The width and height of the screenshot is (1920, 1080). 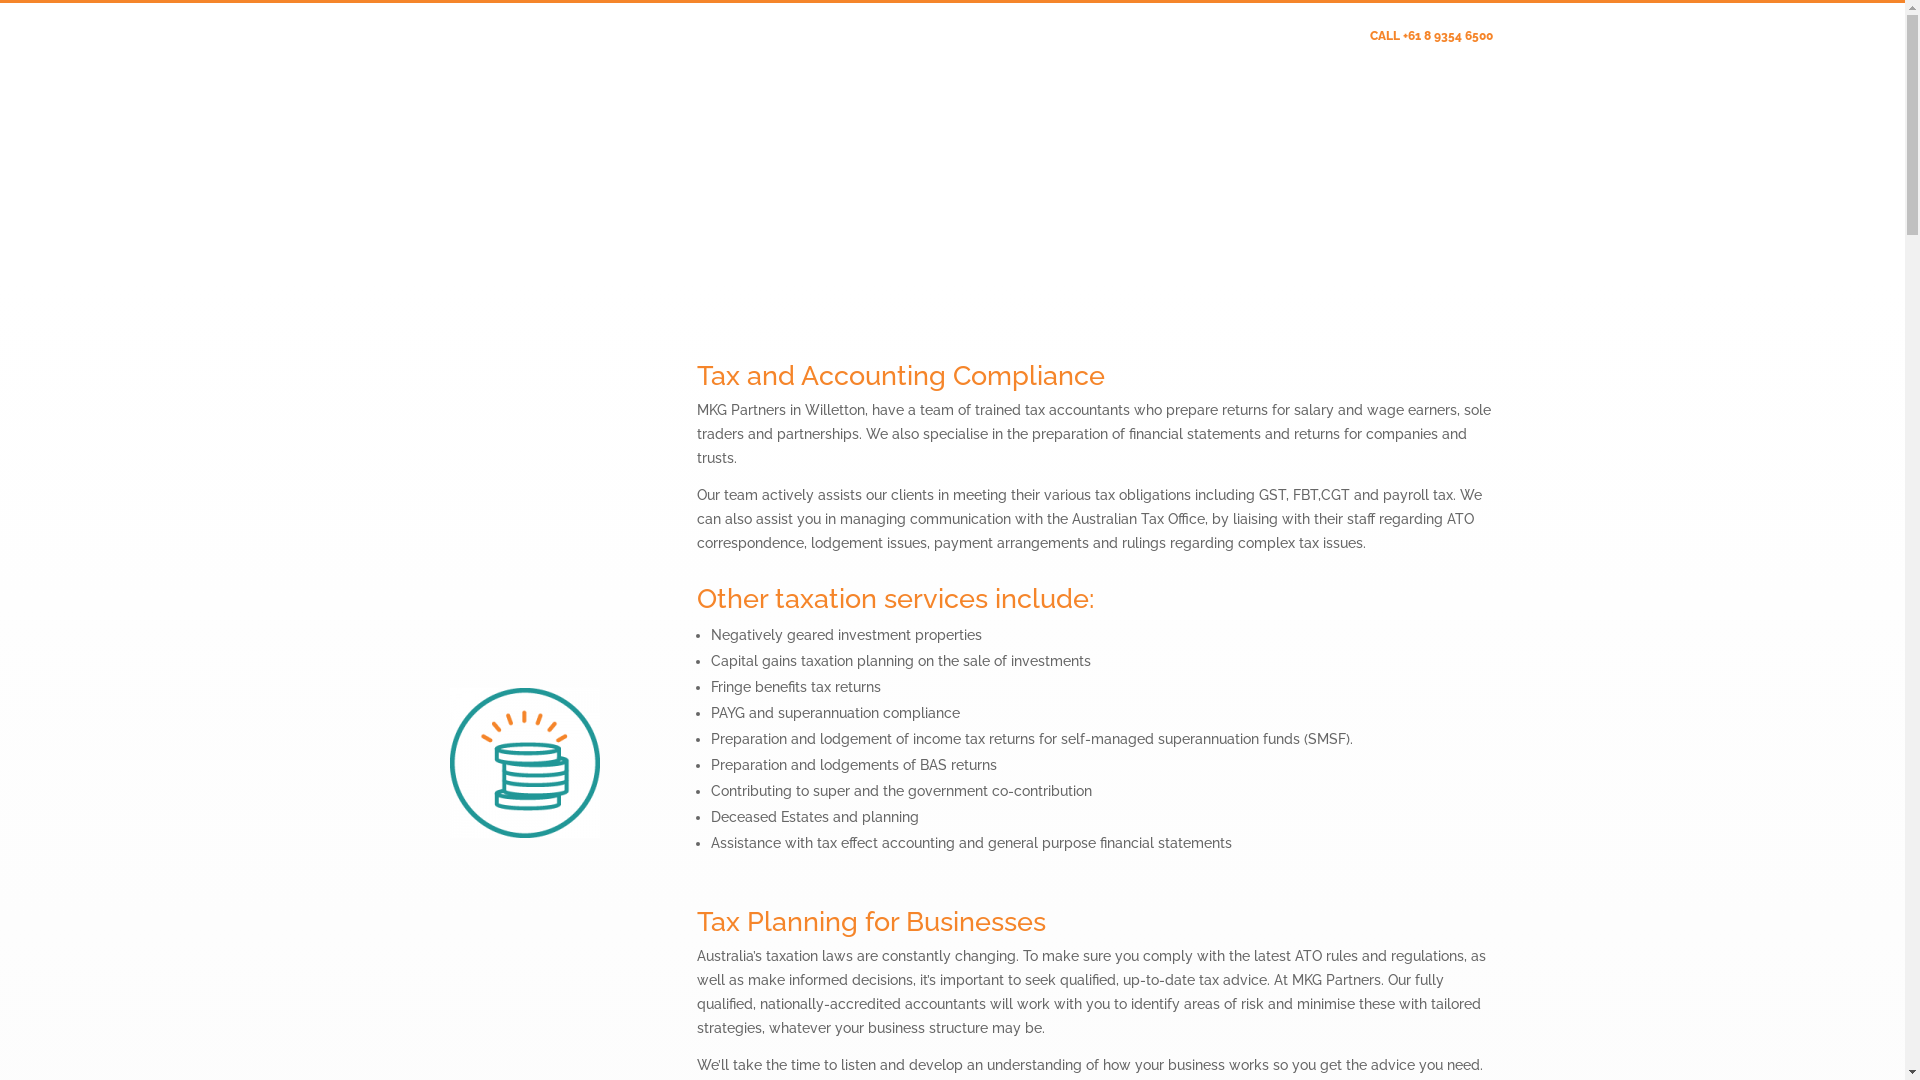 I want to click on Our Specialties, so click(x=978, y=99).